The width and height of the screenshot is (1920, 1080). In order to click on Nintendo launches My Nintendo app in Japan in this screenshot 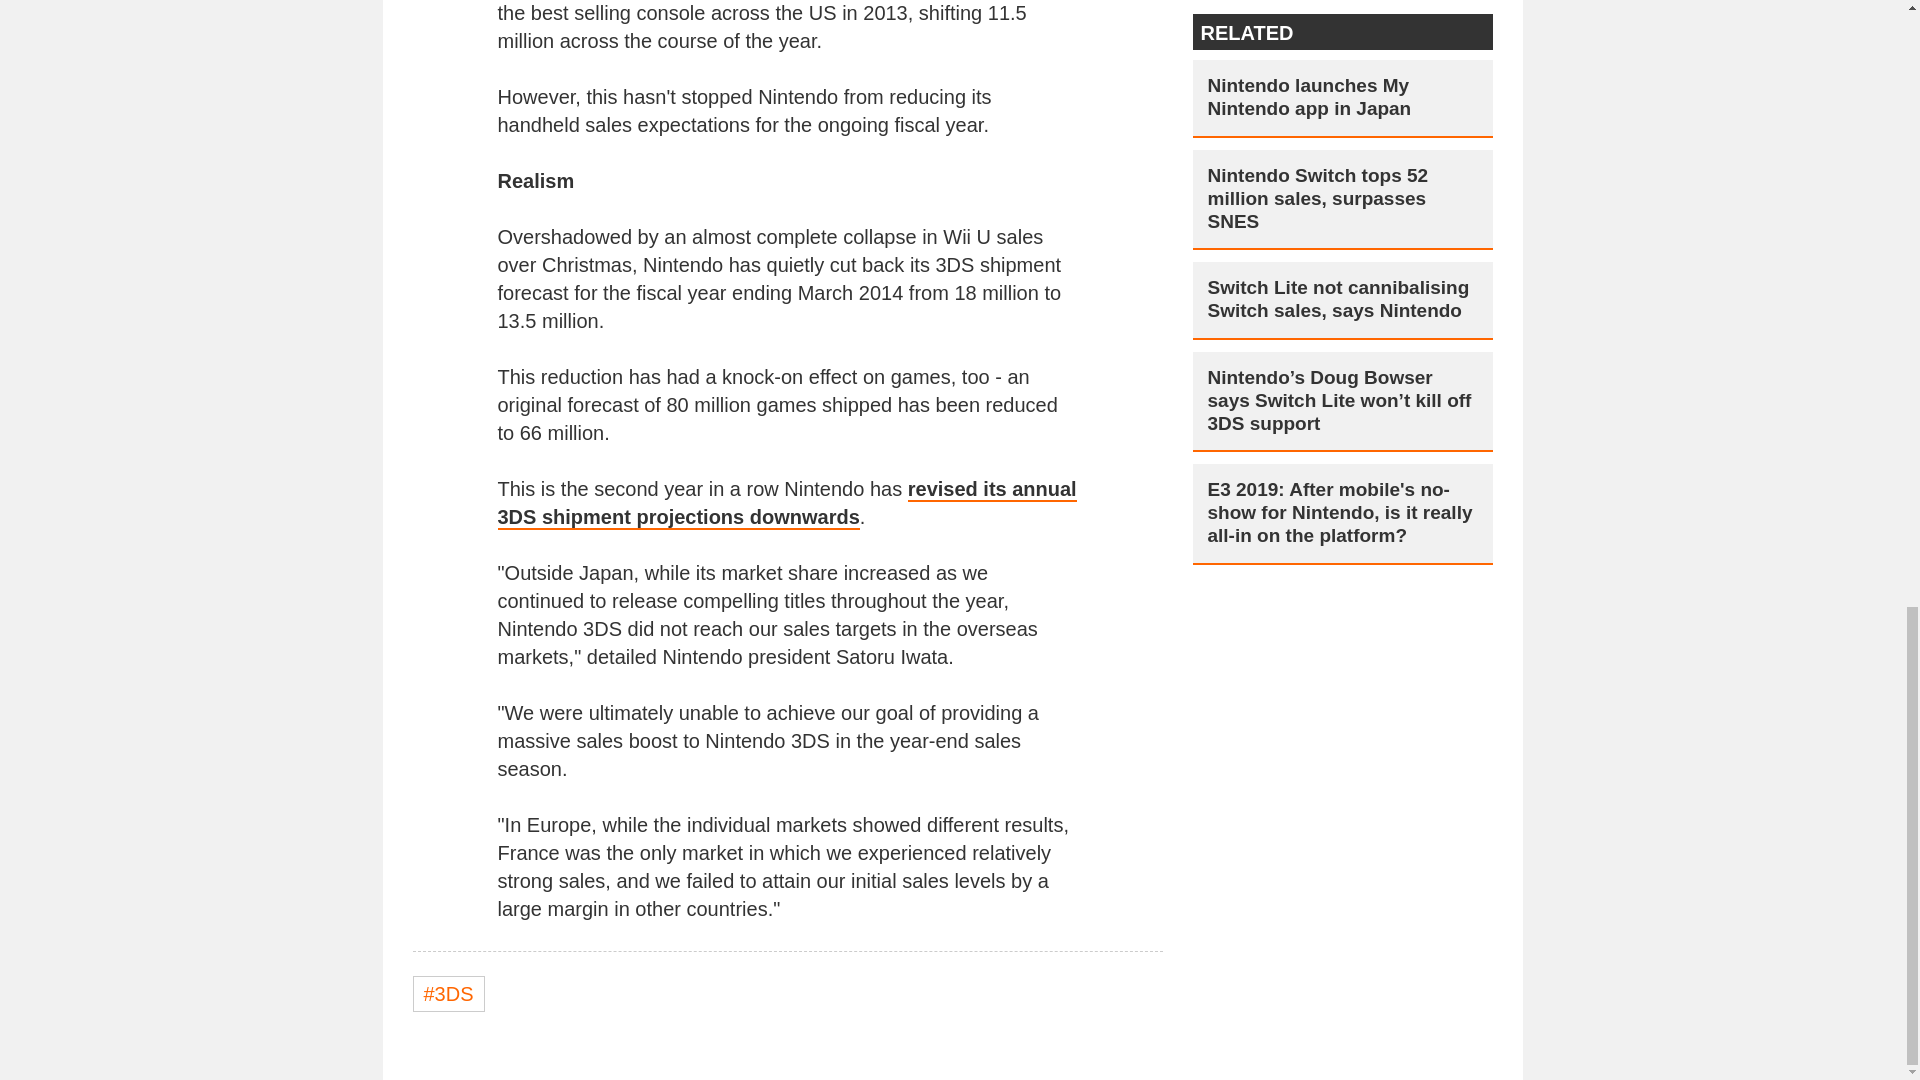, I will do `click(1342, 98)`.